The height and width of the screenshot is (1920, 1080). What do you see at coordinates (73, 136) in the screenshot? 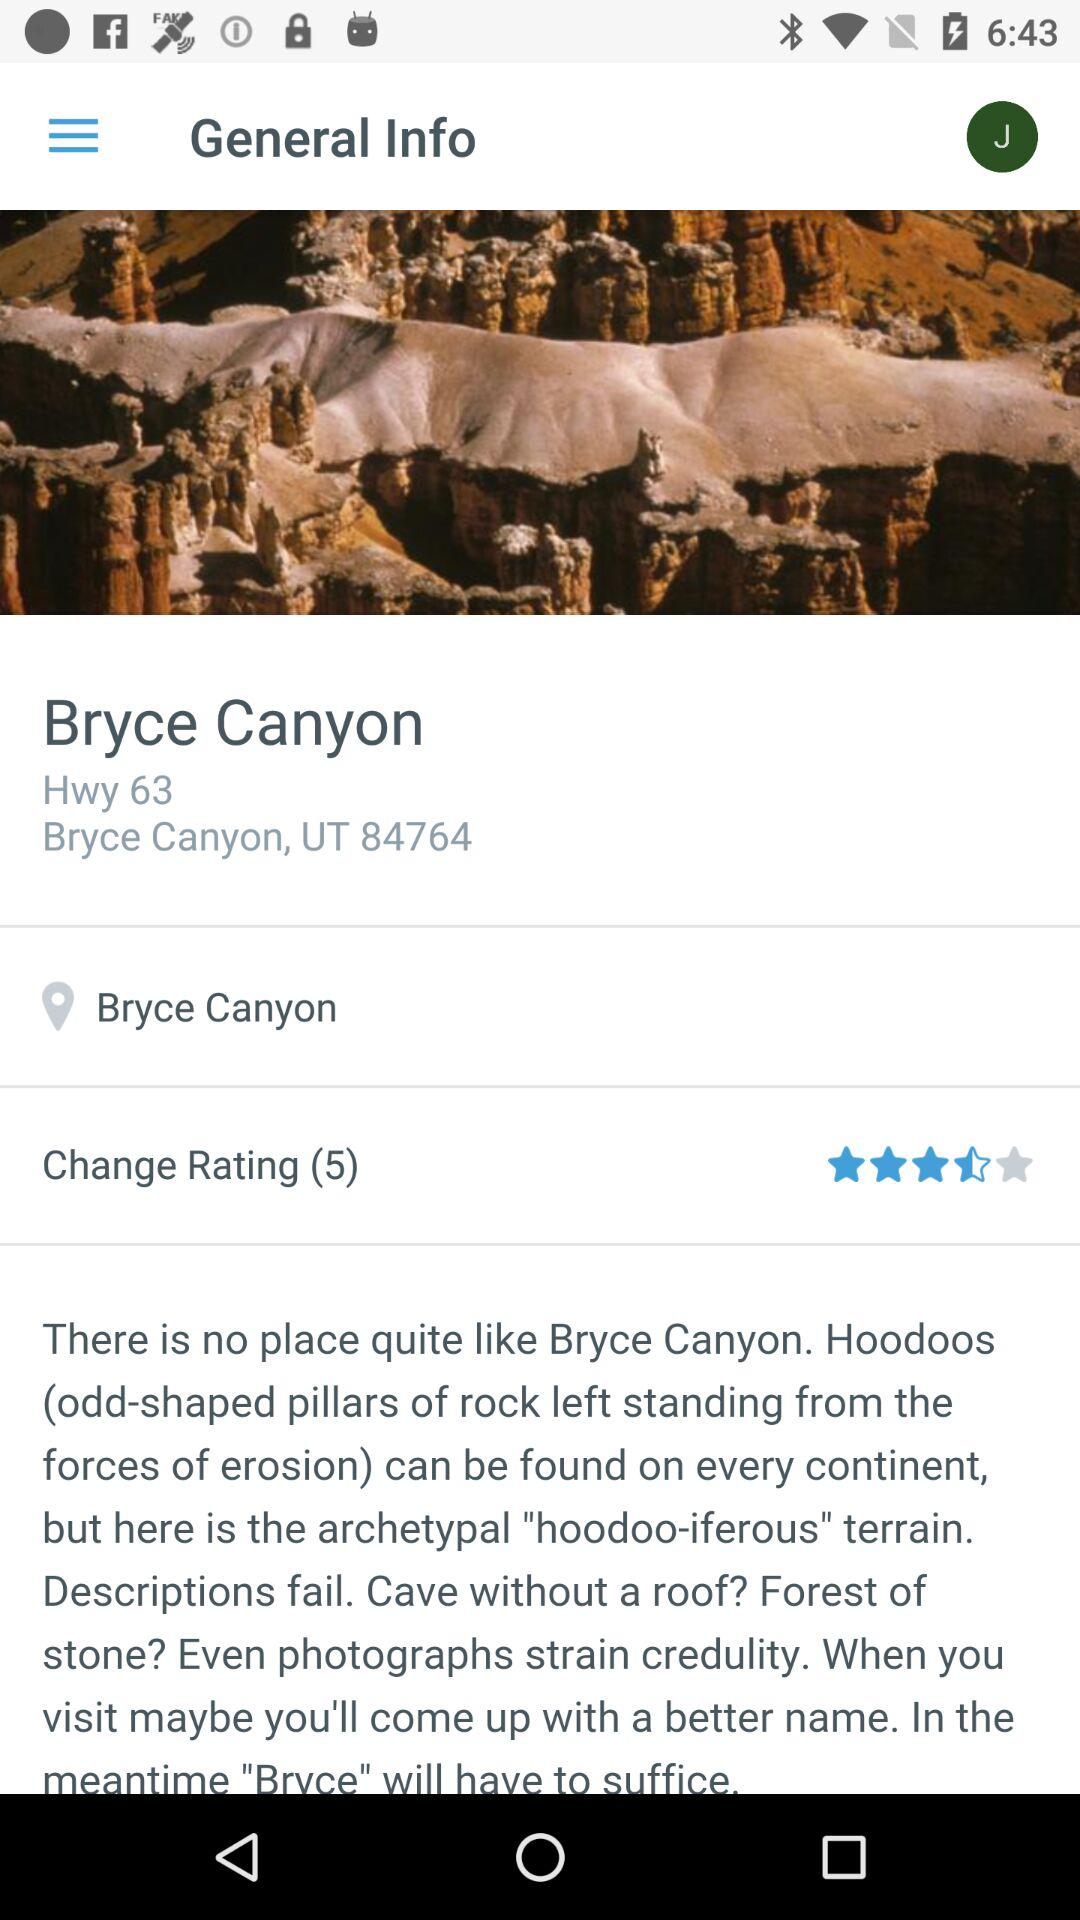
I see `open icon to the left of general info item` at bounding box center [73, 136].